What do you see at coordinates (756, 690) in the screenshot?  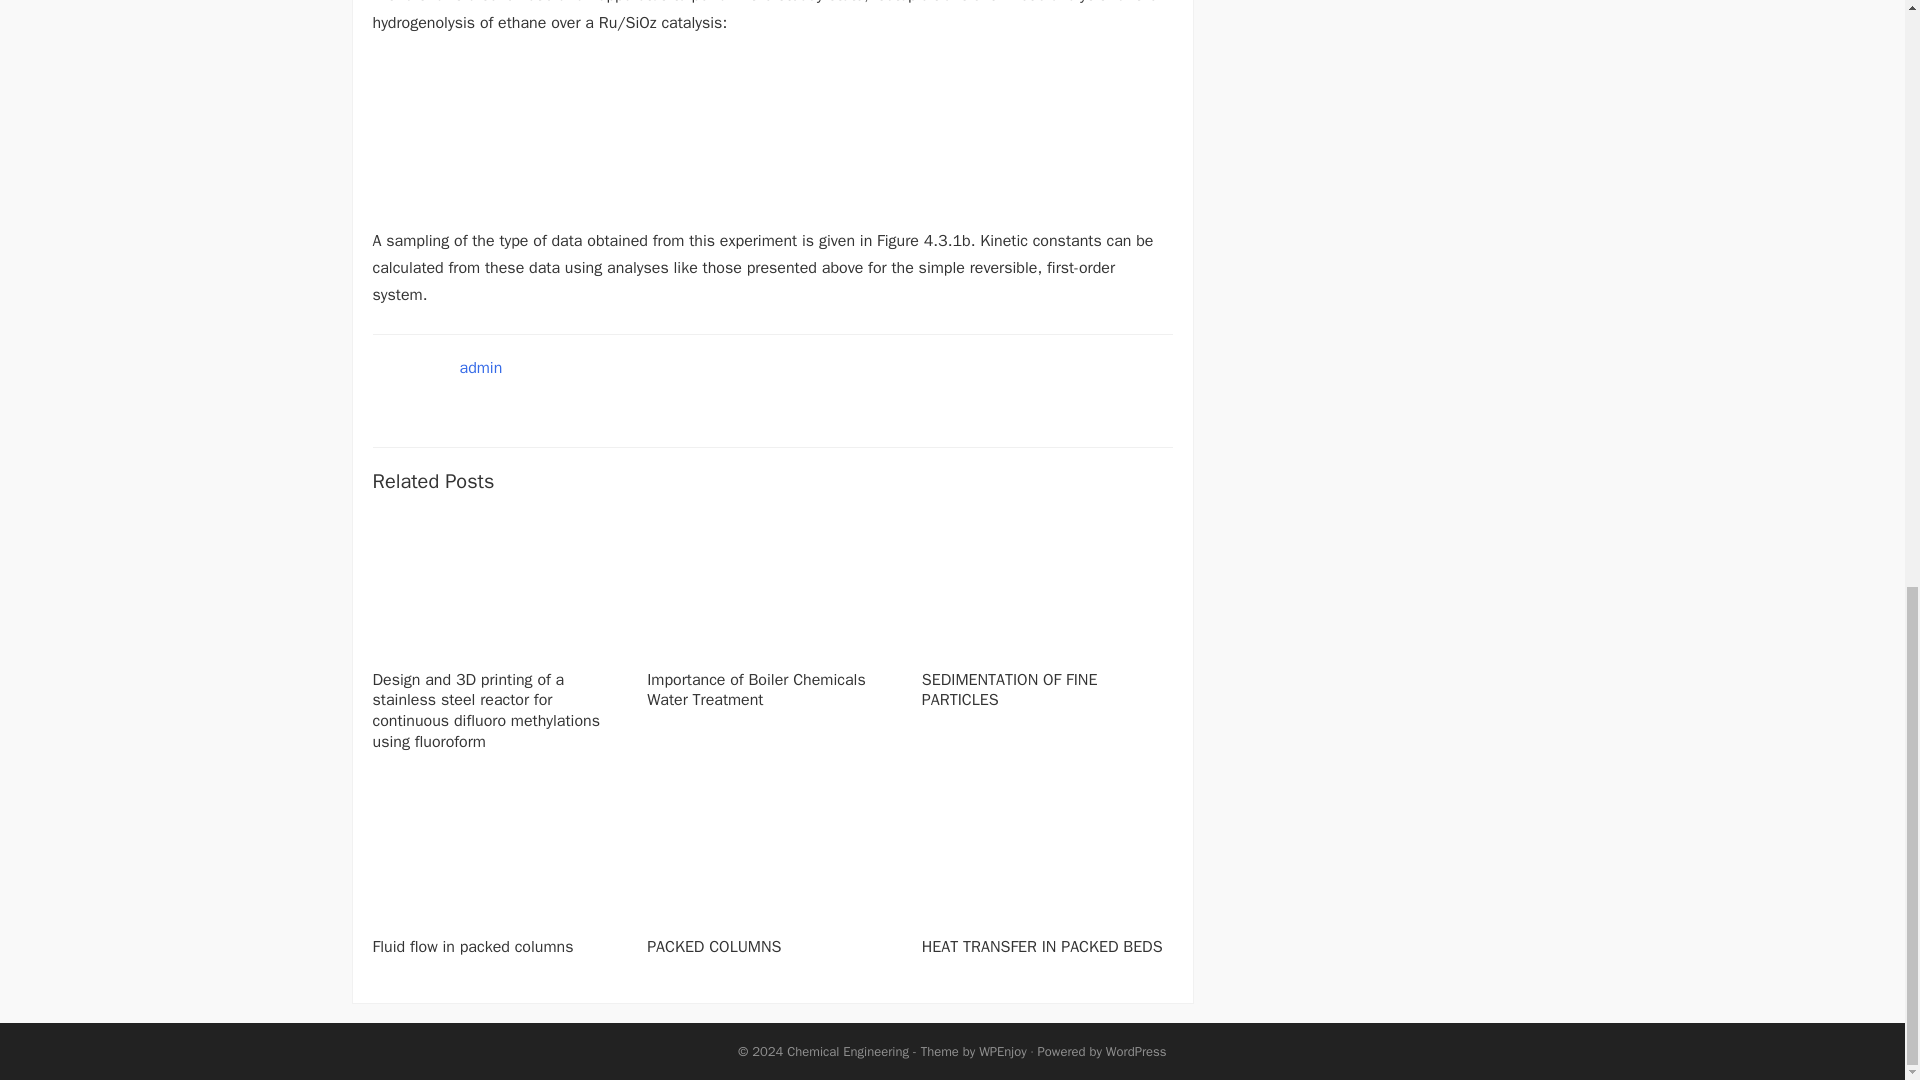 I see `Importance of Boiler Chemicals Water Treatment` at bounding box center [756, 690].